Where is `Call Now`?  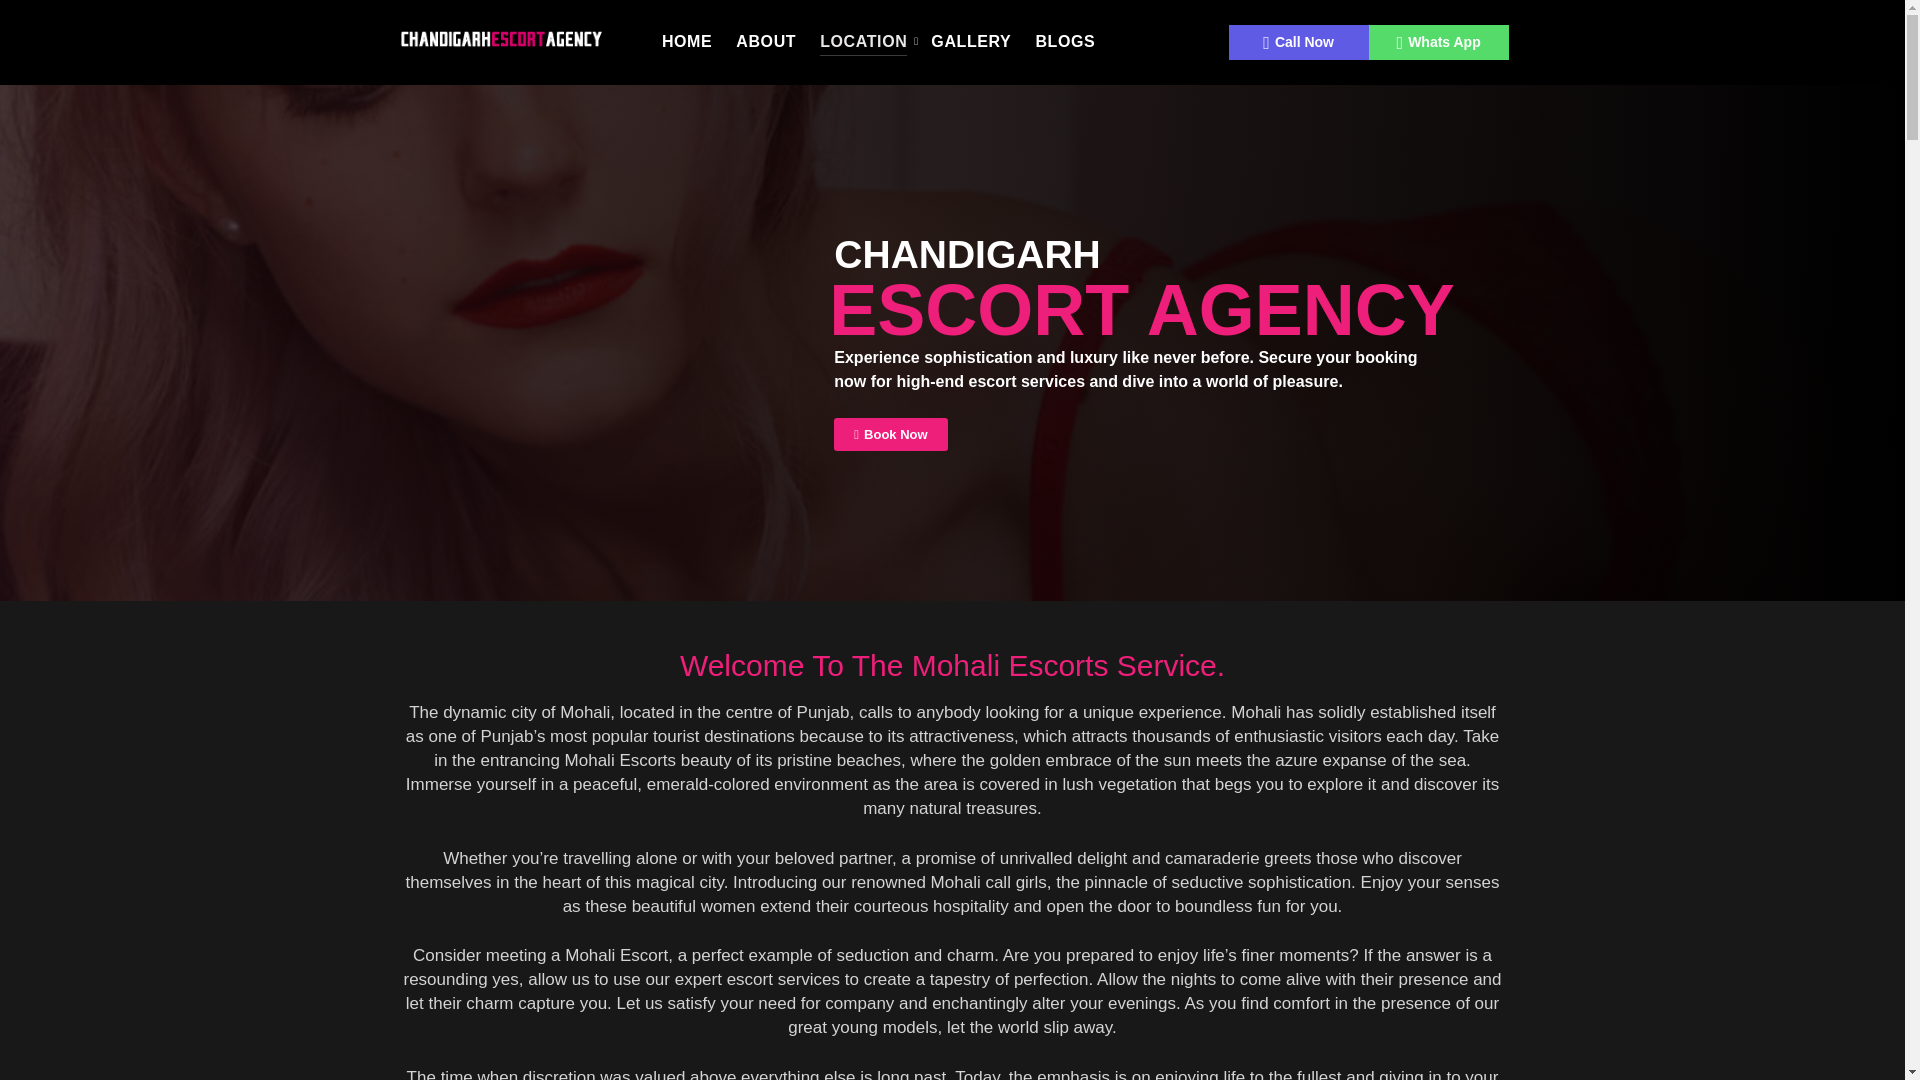
Call Now is located at coordinates (1298, 42).